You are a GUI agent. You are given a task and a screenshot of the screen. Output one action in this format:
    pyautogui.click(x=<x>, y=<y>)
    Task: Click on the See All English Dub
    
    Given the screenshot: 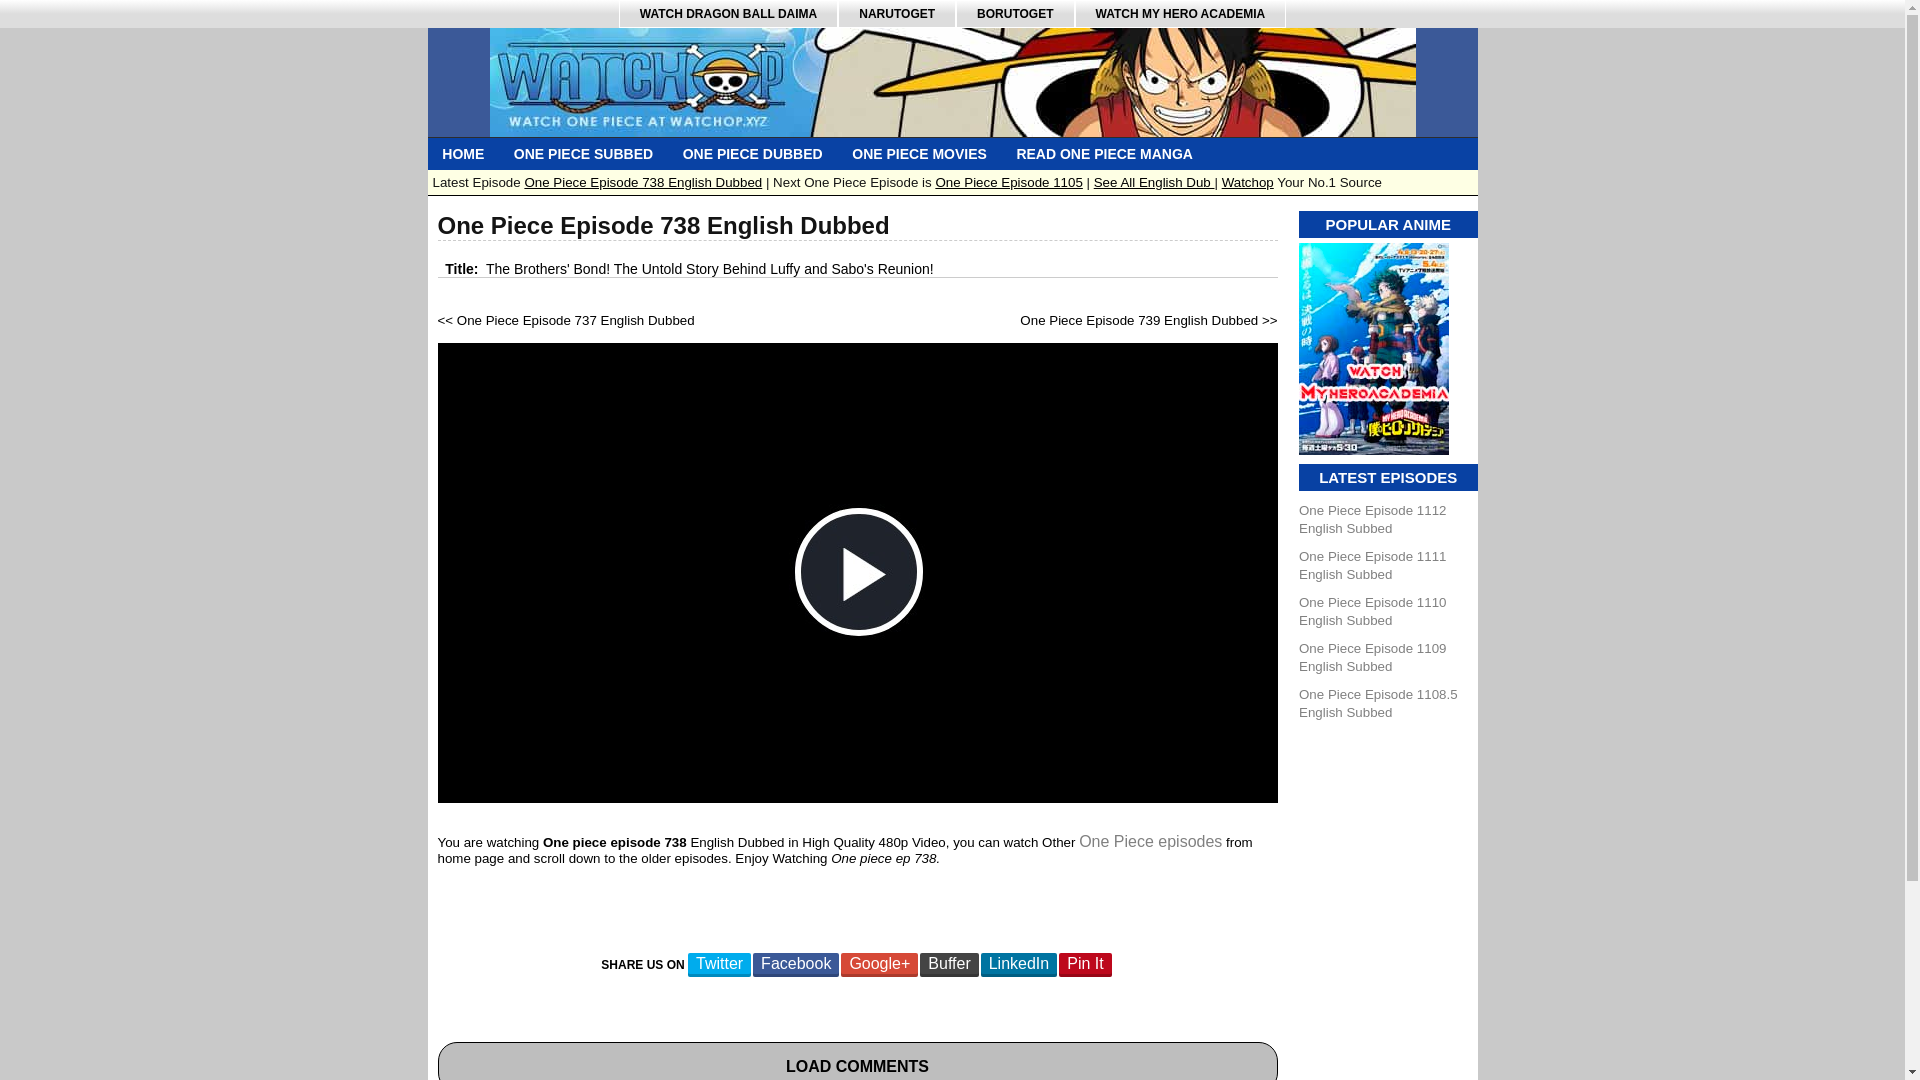 What is the action you would take?
    pyautogui.click(x=1154, y=182)
    